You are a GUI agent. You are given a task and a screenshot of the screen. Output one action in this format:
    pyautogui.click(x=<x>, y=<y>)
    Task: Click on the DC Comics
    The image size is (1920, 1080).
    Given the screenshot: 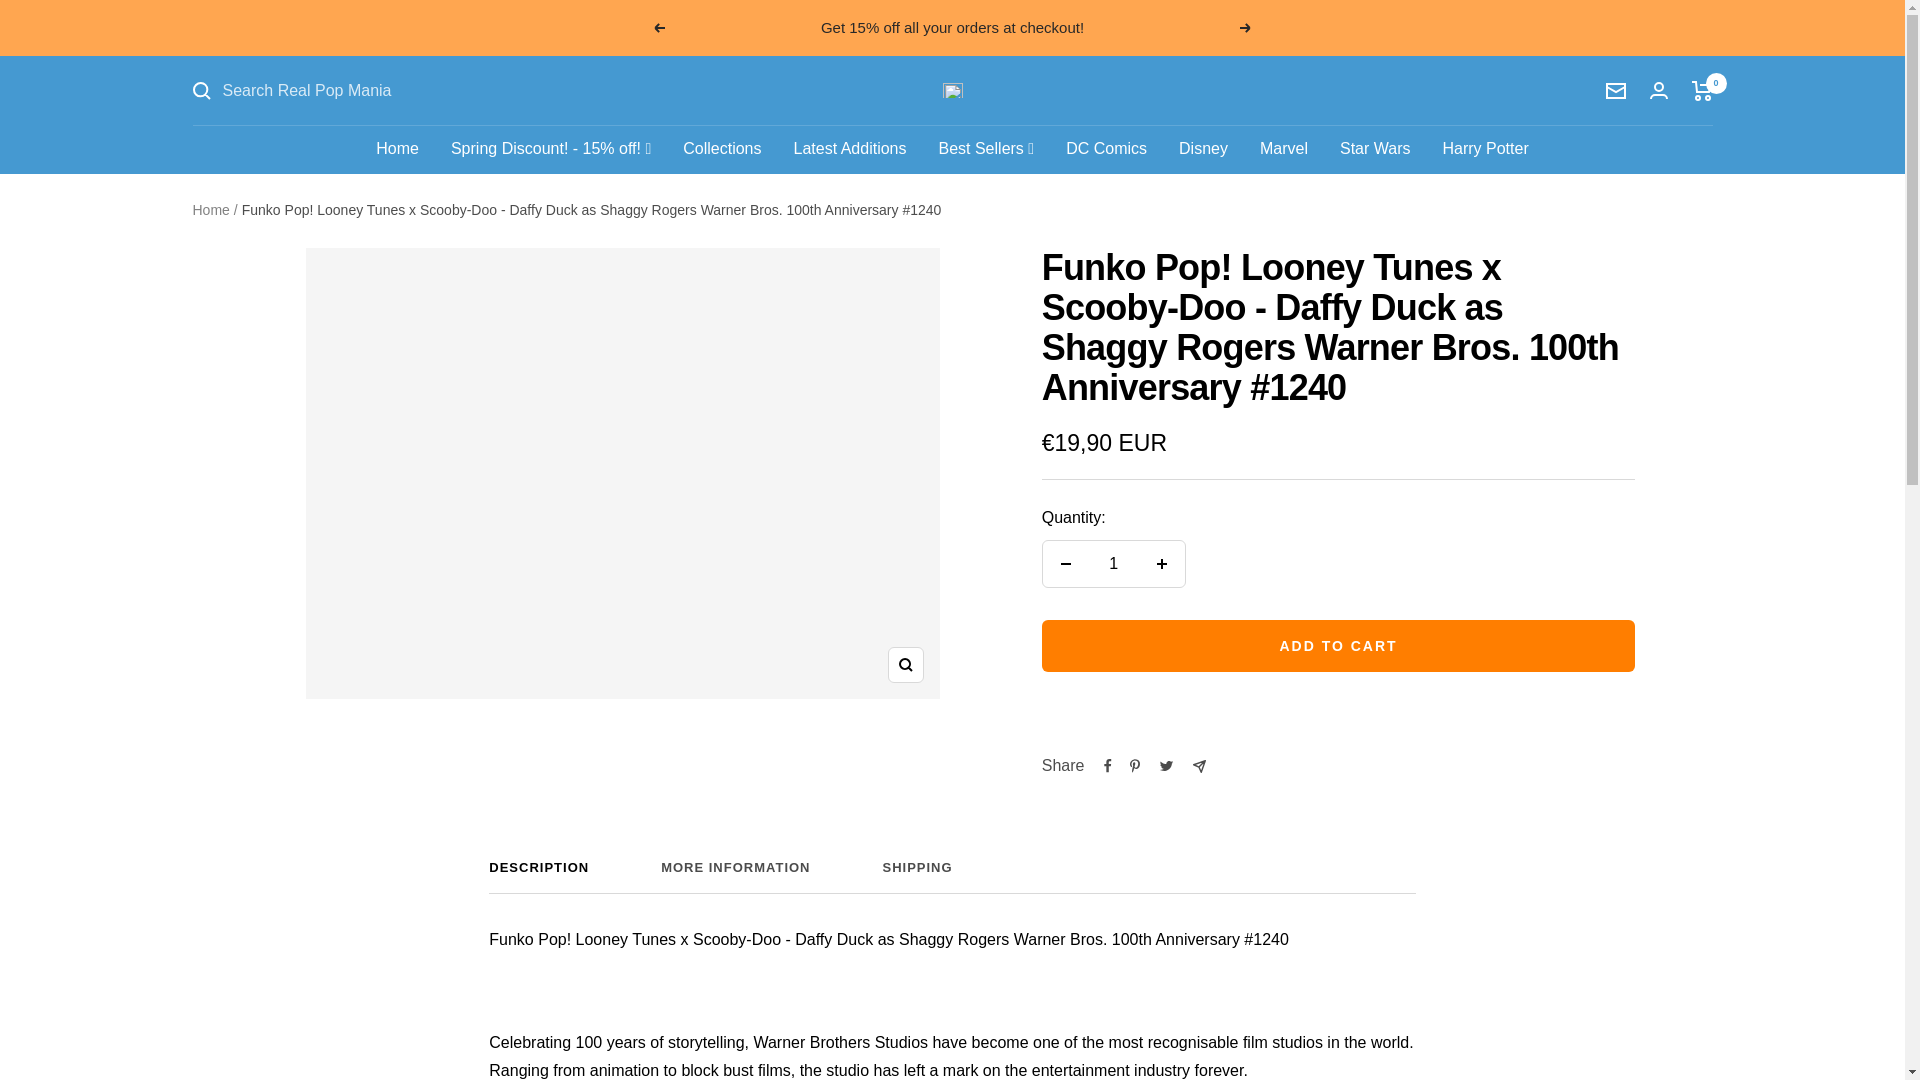 What is the action you would take?
    pyautogui.click(x=952, y=876)
    